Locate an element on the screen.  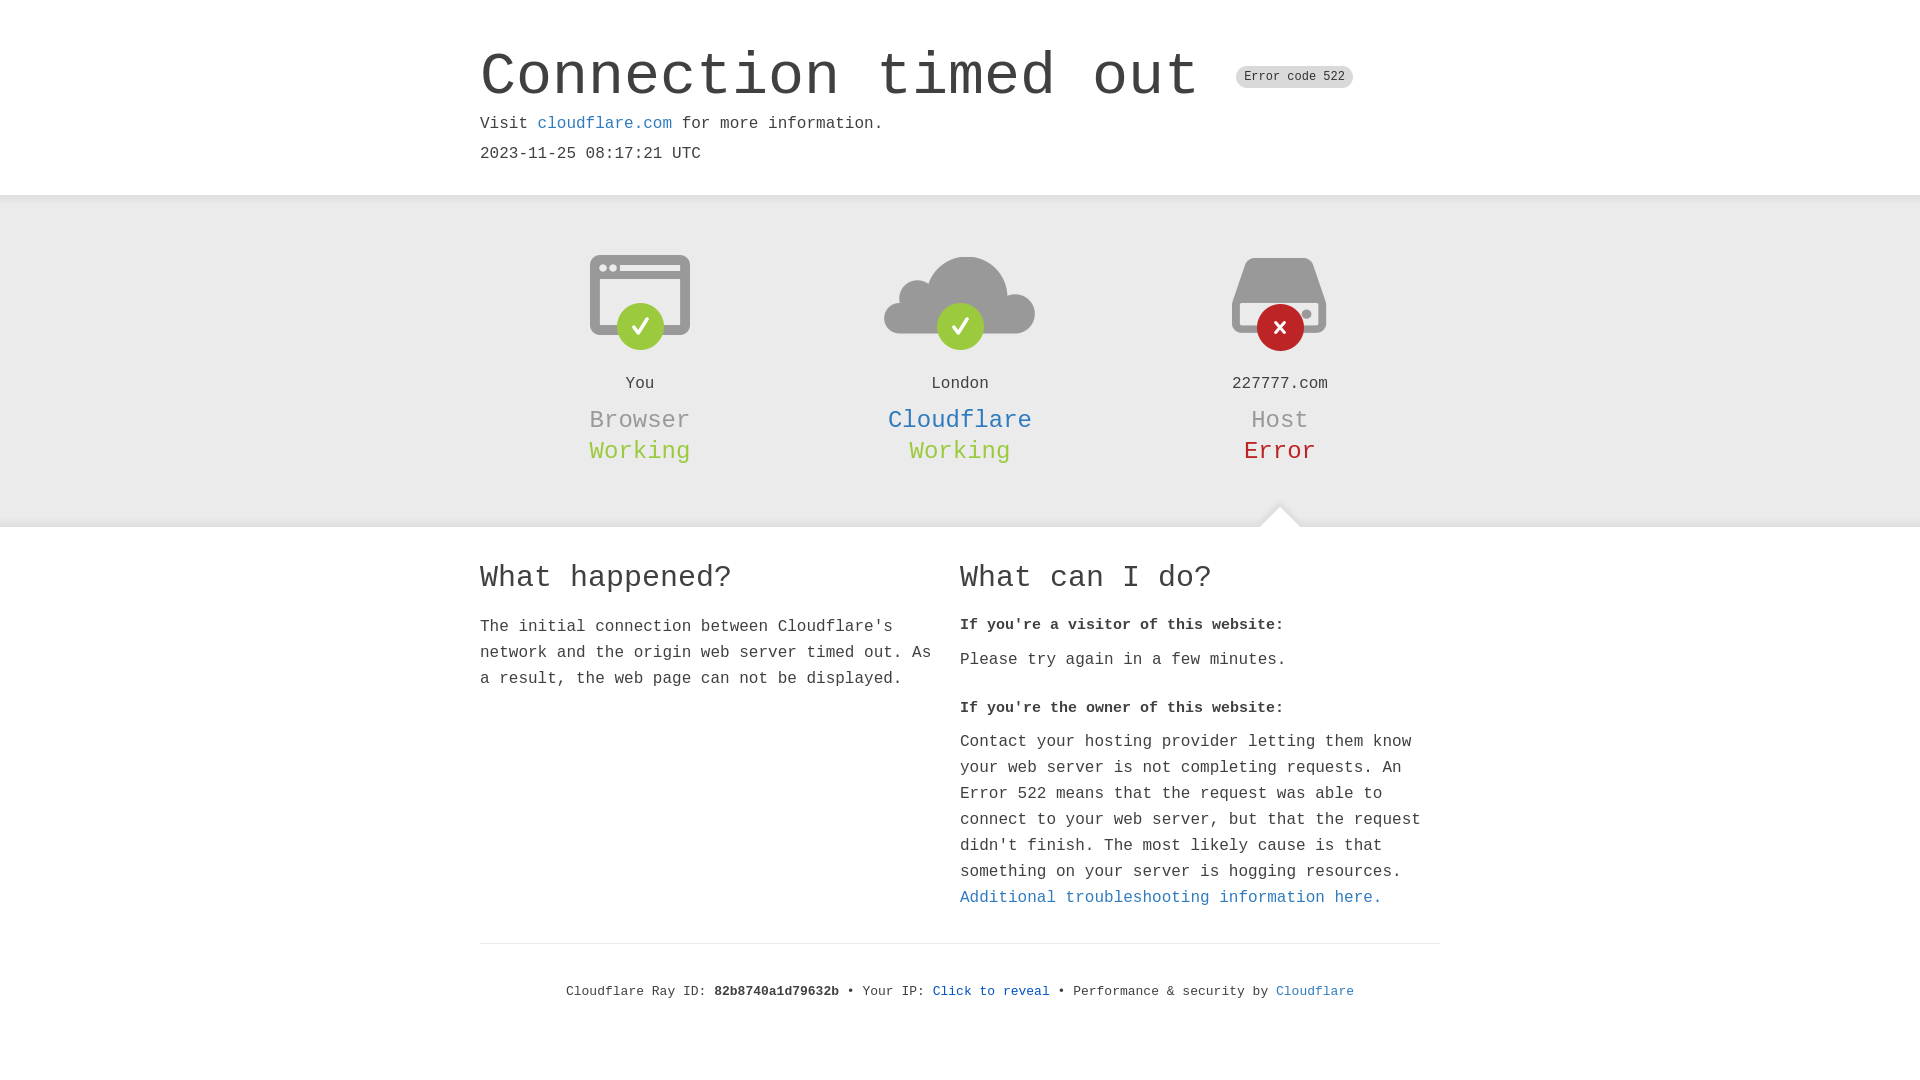
Cloudflare is located at coordinates (1315, 992).